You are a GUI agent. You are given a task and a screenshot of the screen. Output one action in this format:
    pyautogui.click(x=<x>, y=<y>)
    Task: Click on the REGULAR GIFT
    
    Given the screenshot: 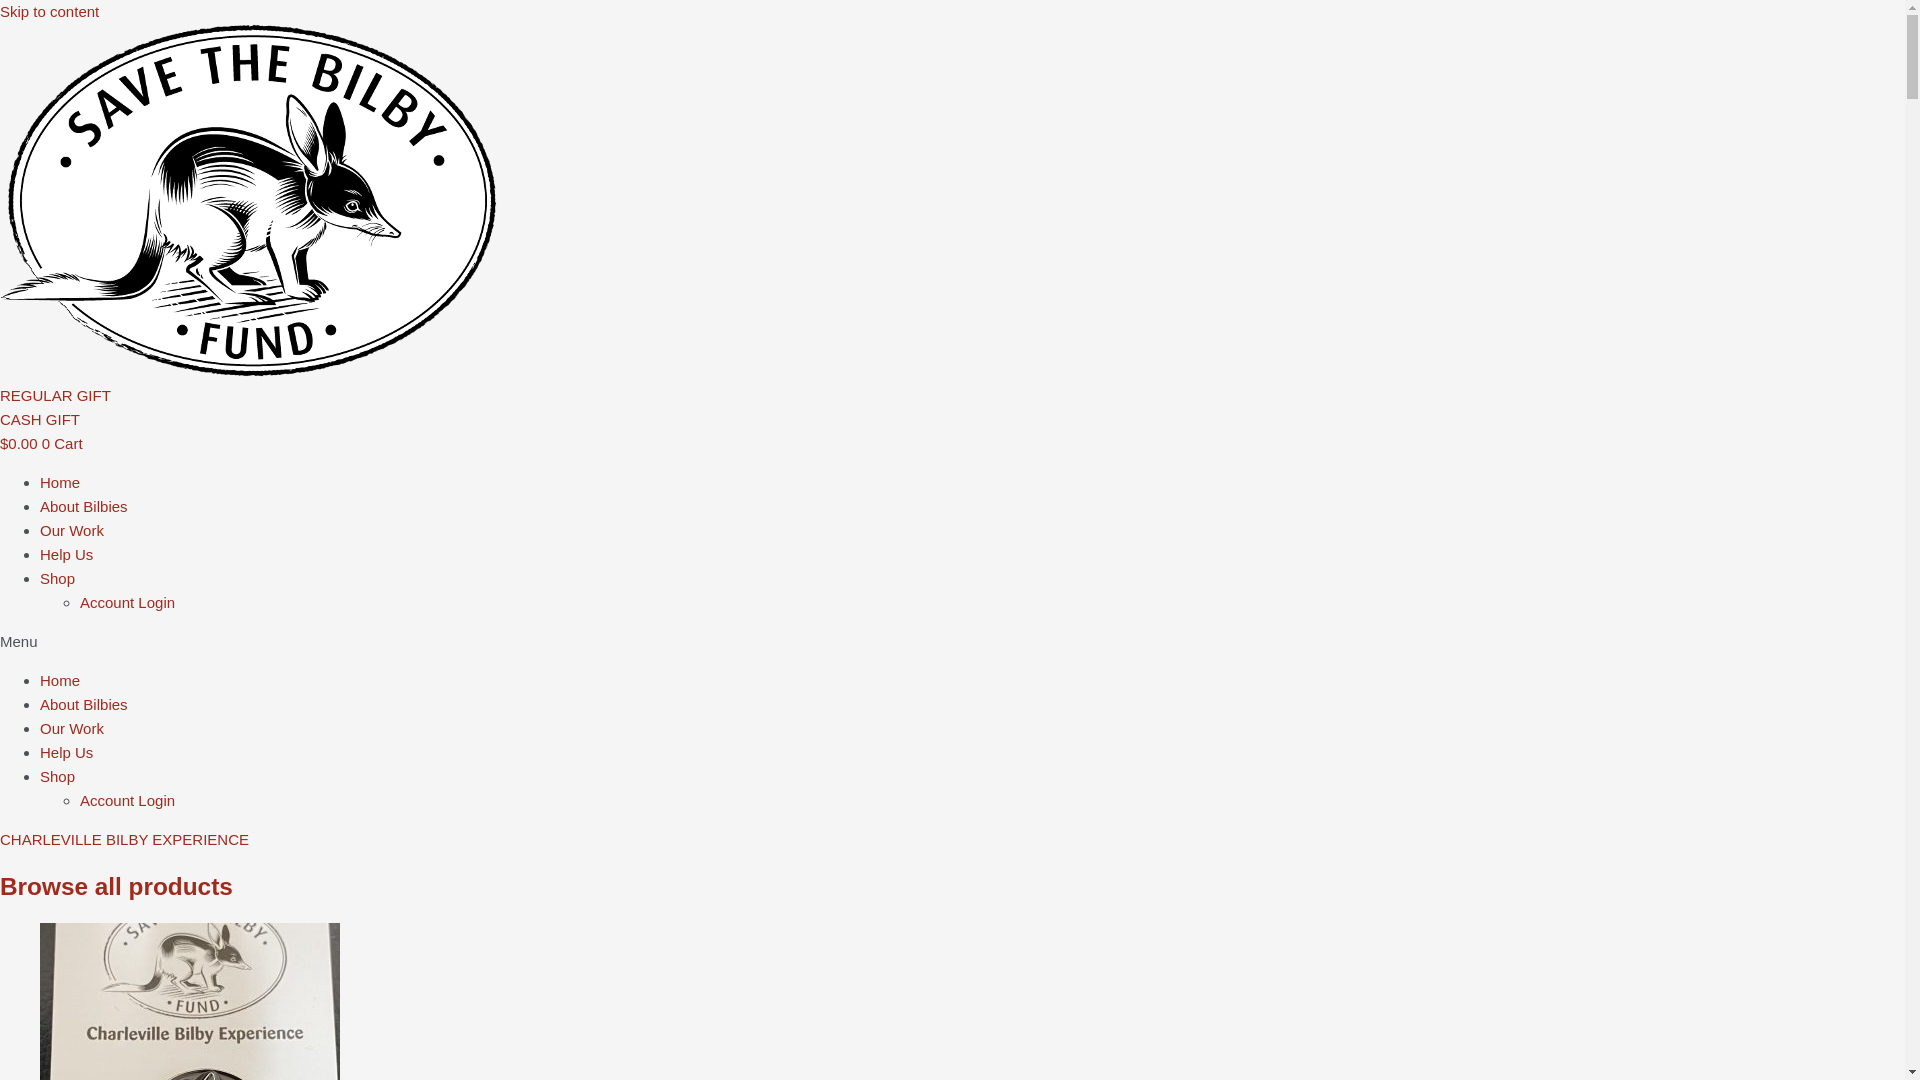 What is the action you would take?
    pyautogui.click(x=56, y=396)
    